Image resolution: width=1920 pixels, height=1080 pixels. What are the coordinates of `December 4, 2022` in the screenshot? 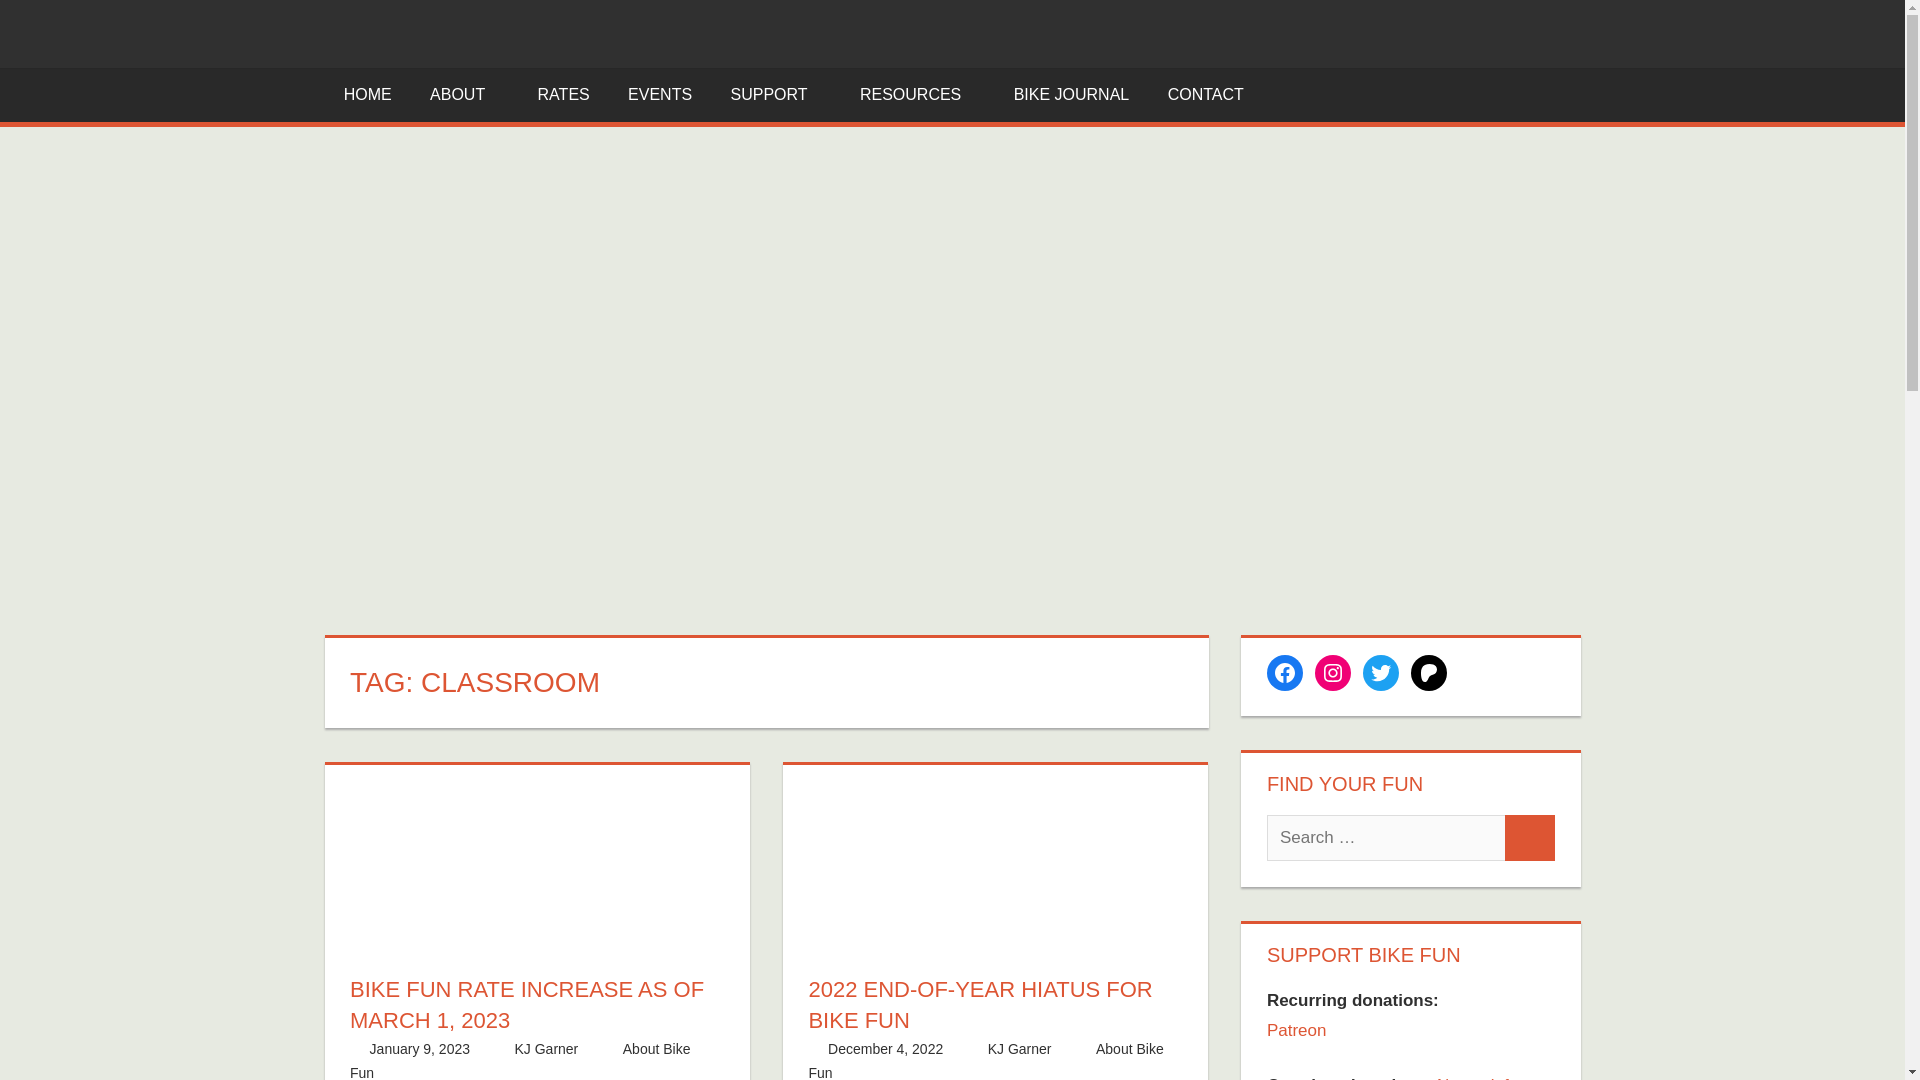 It's located at (884, 1049).